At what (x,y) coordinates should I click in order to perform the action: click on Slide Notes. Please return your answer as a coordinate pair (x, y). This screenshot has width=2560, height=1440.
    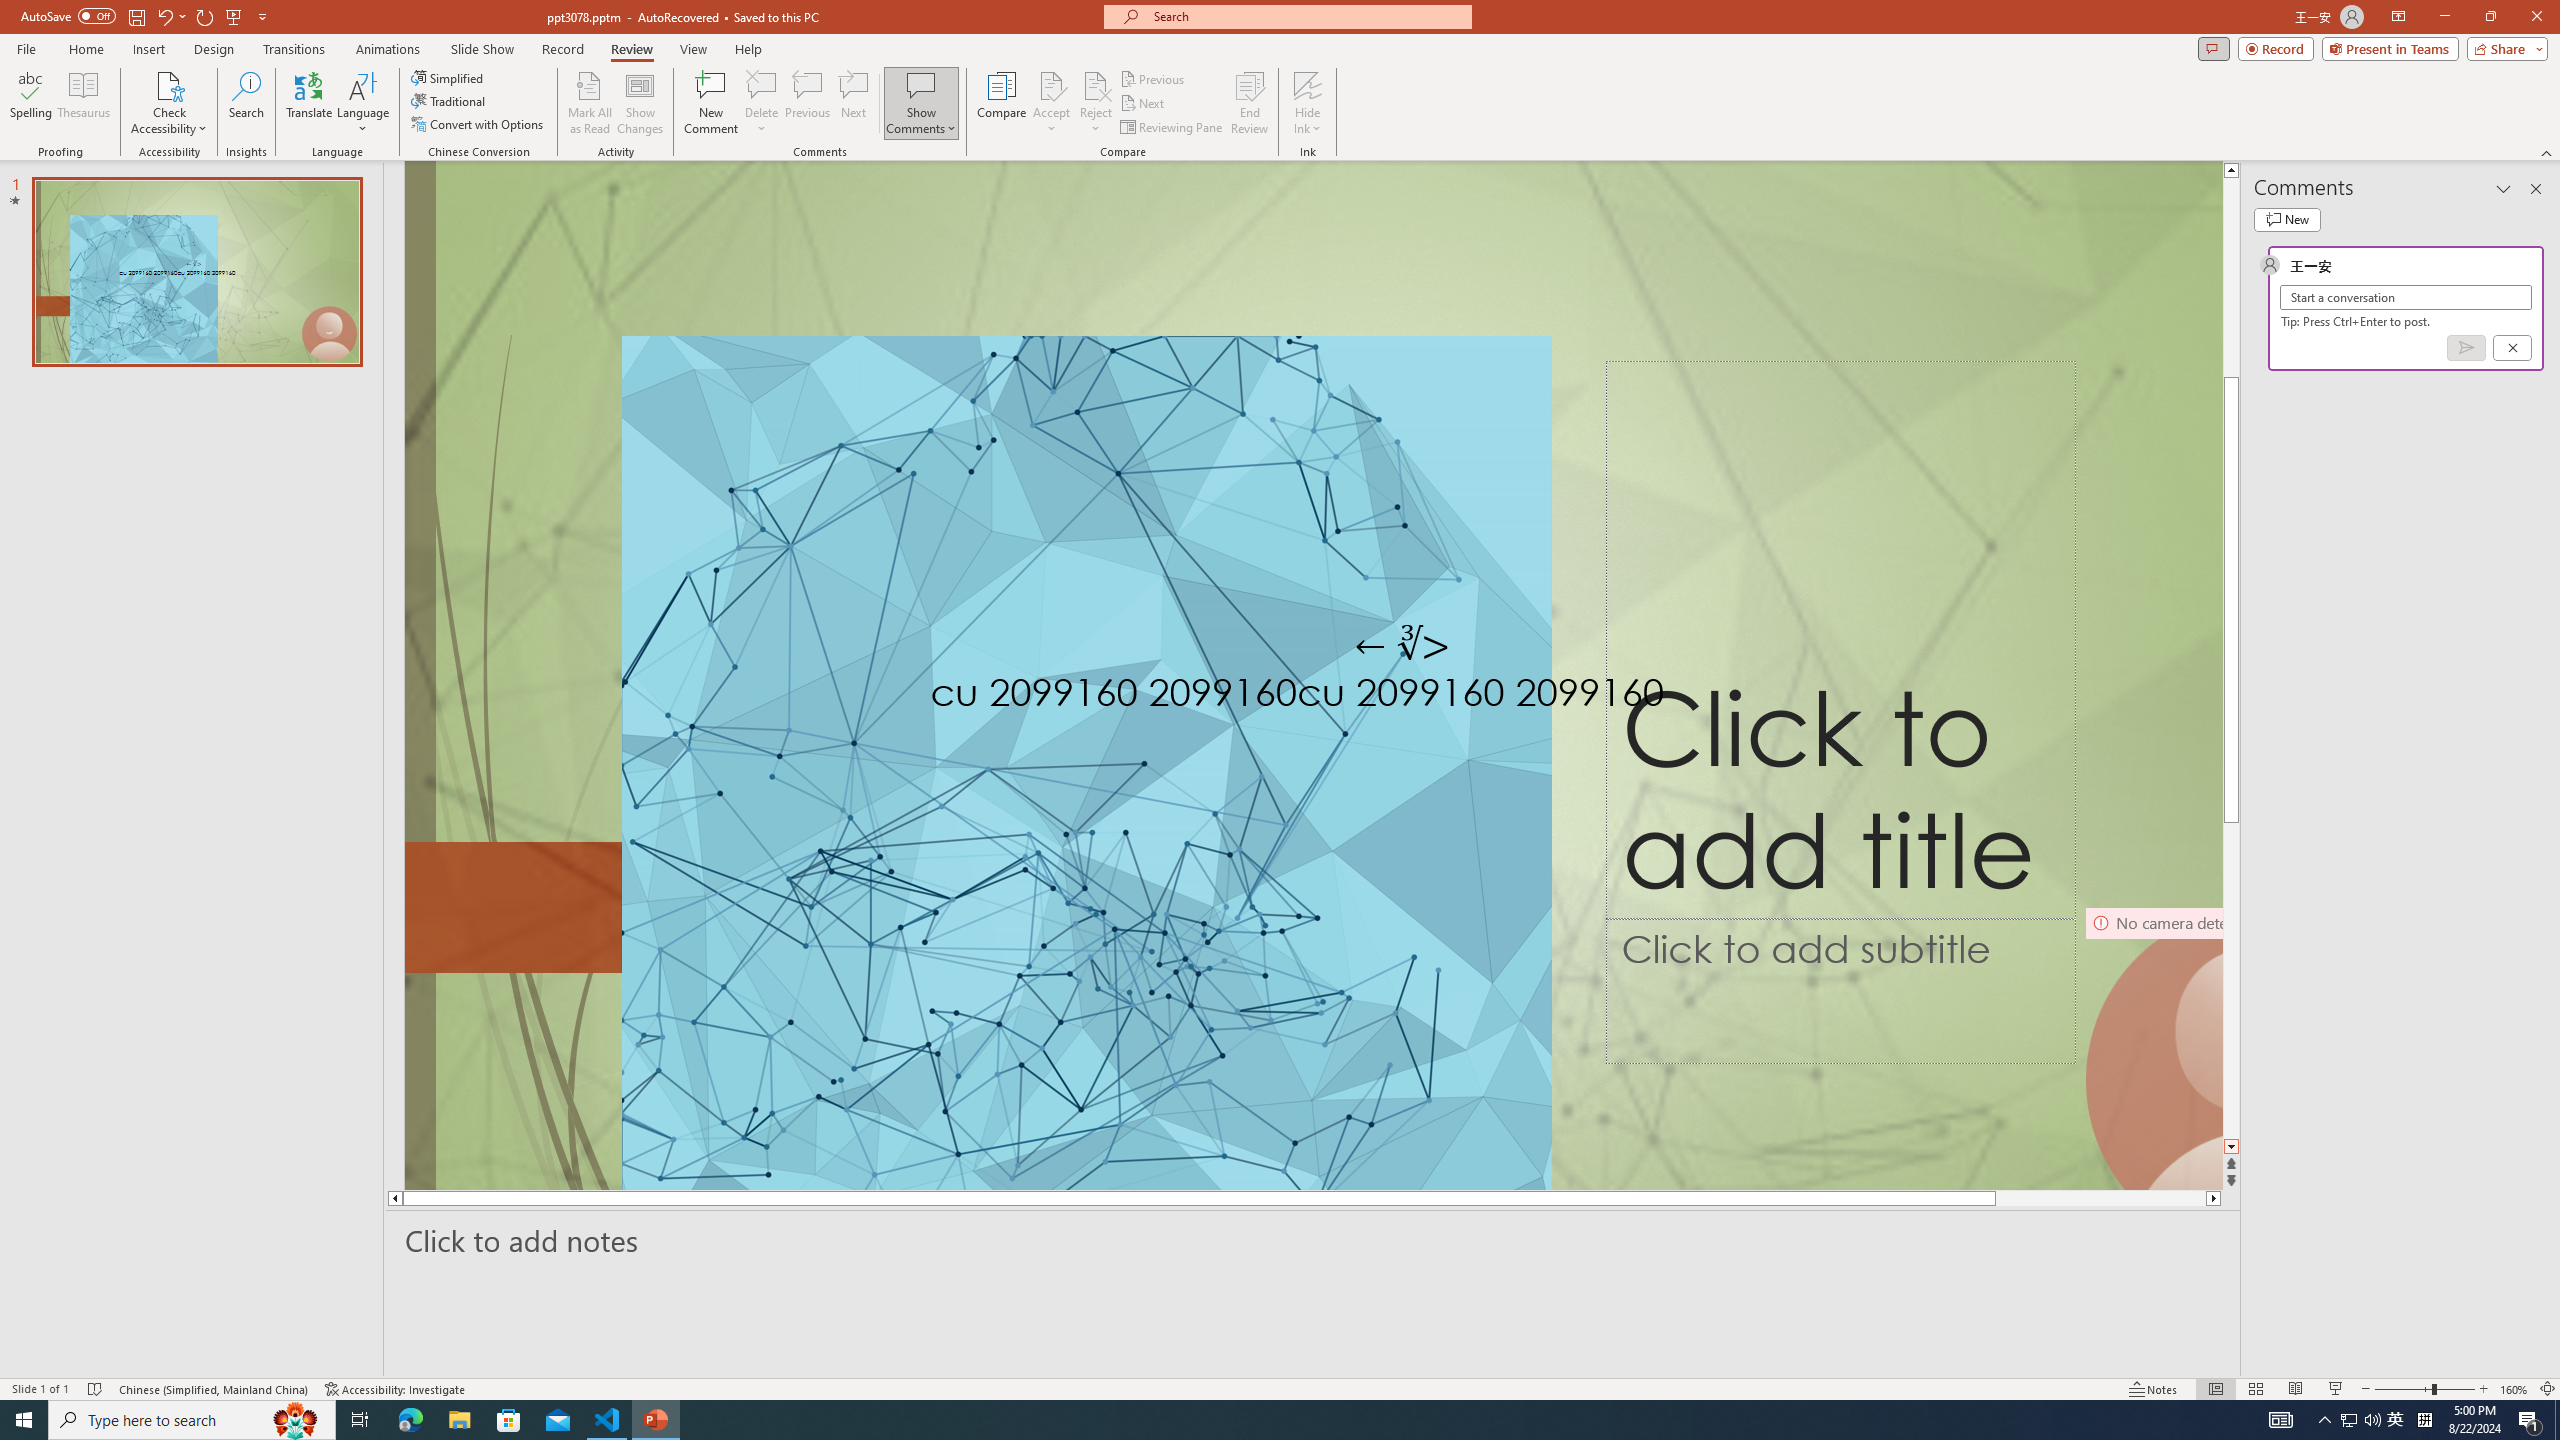
    Looking at the image, I should click on (1313, 1240).